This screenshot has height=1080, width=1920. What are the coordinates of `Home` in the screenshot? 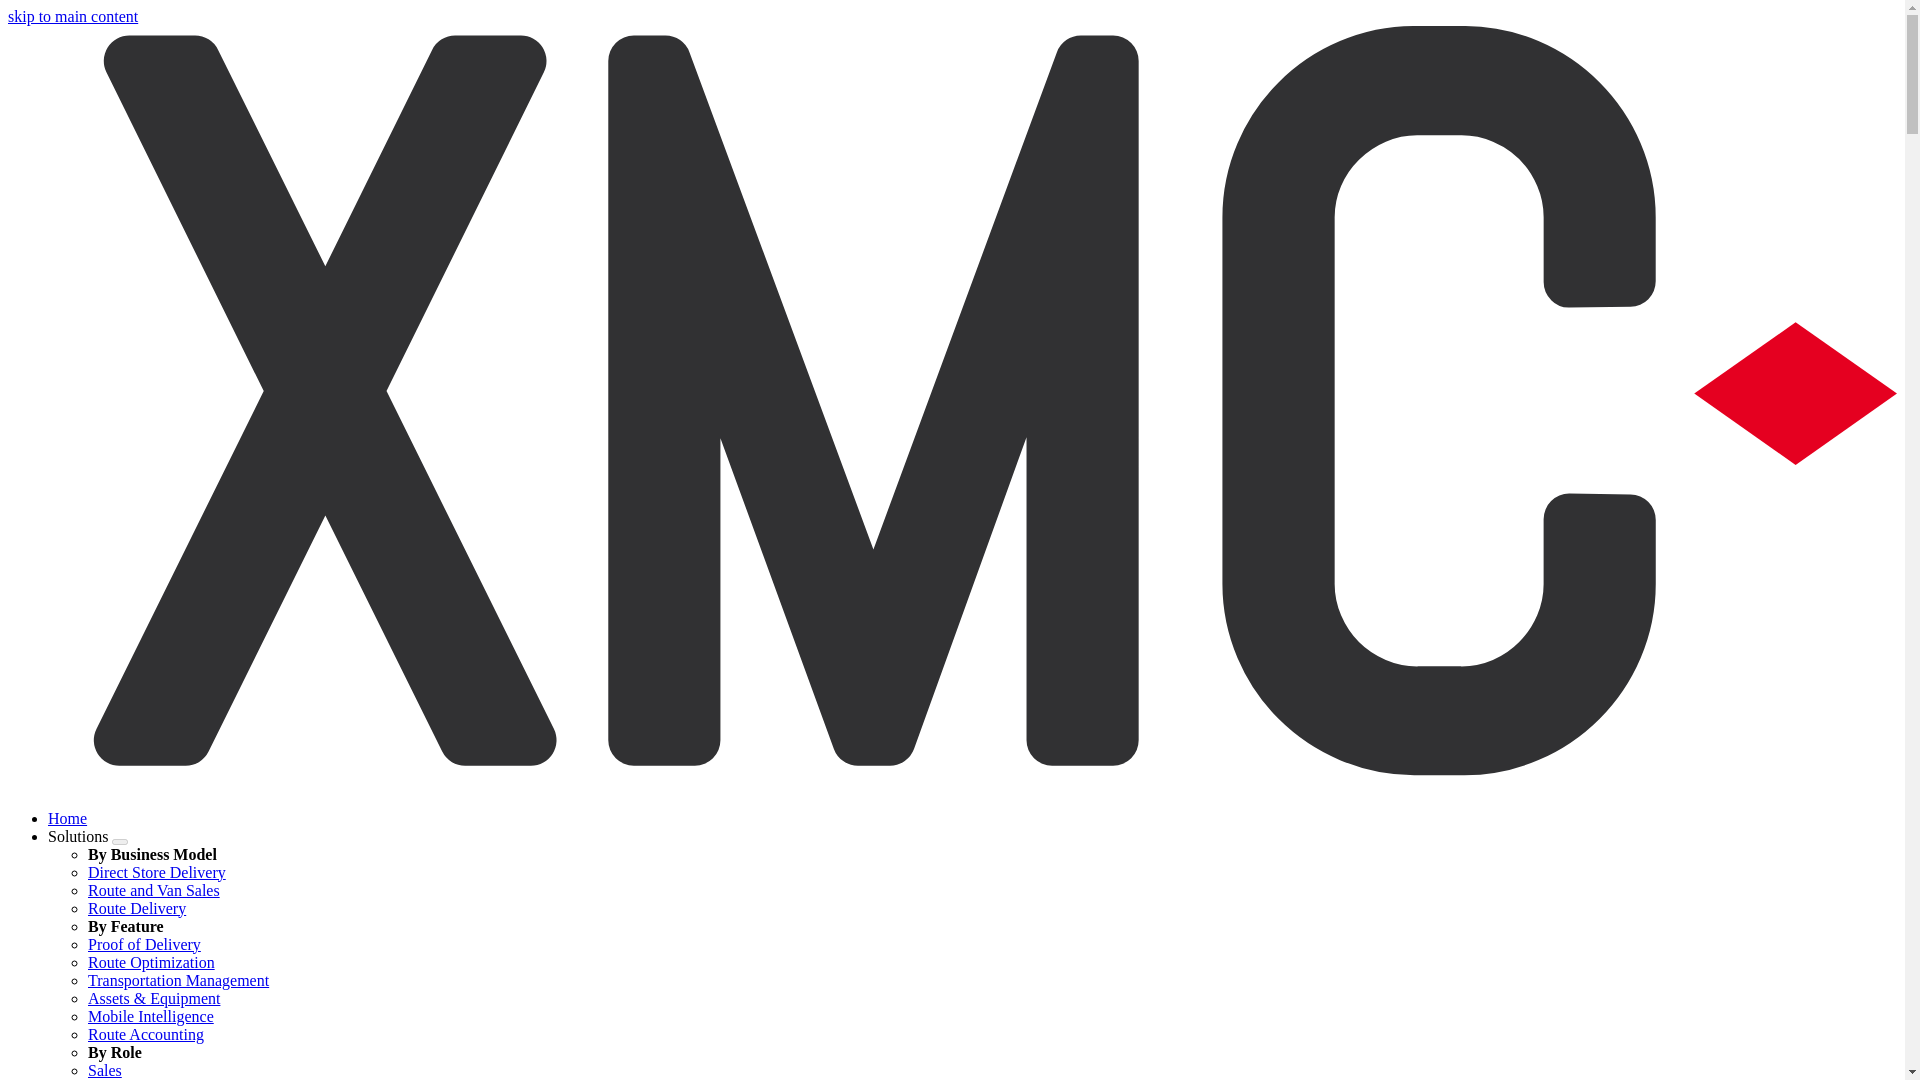 It's located at (67, 818).